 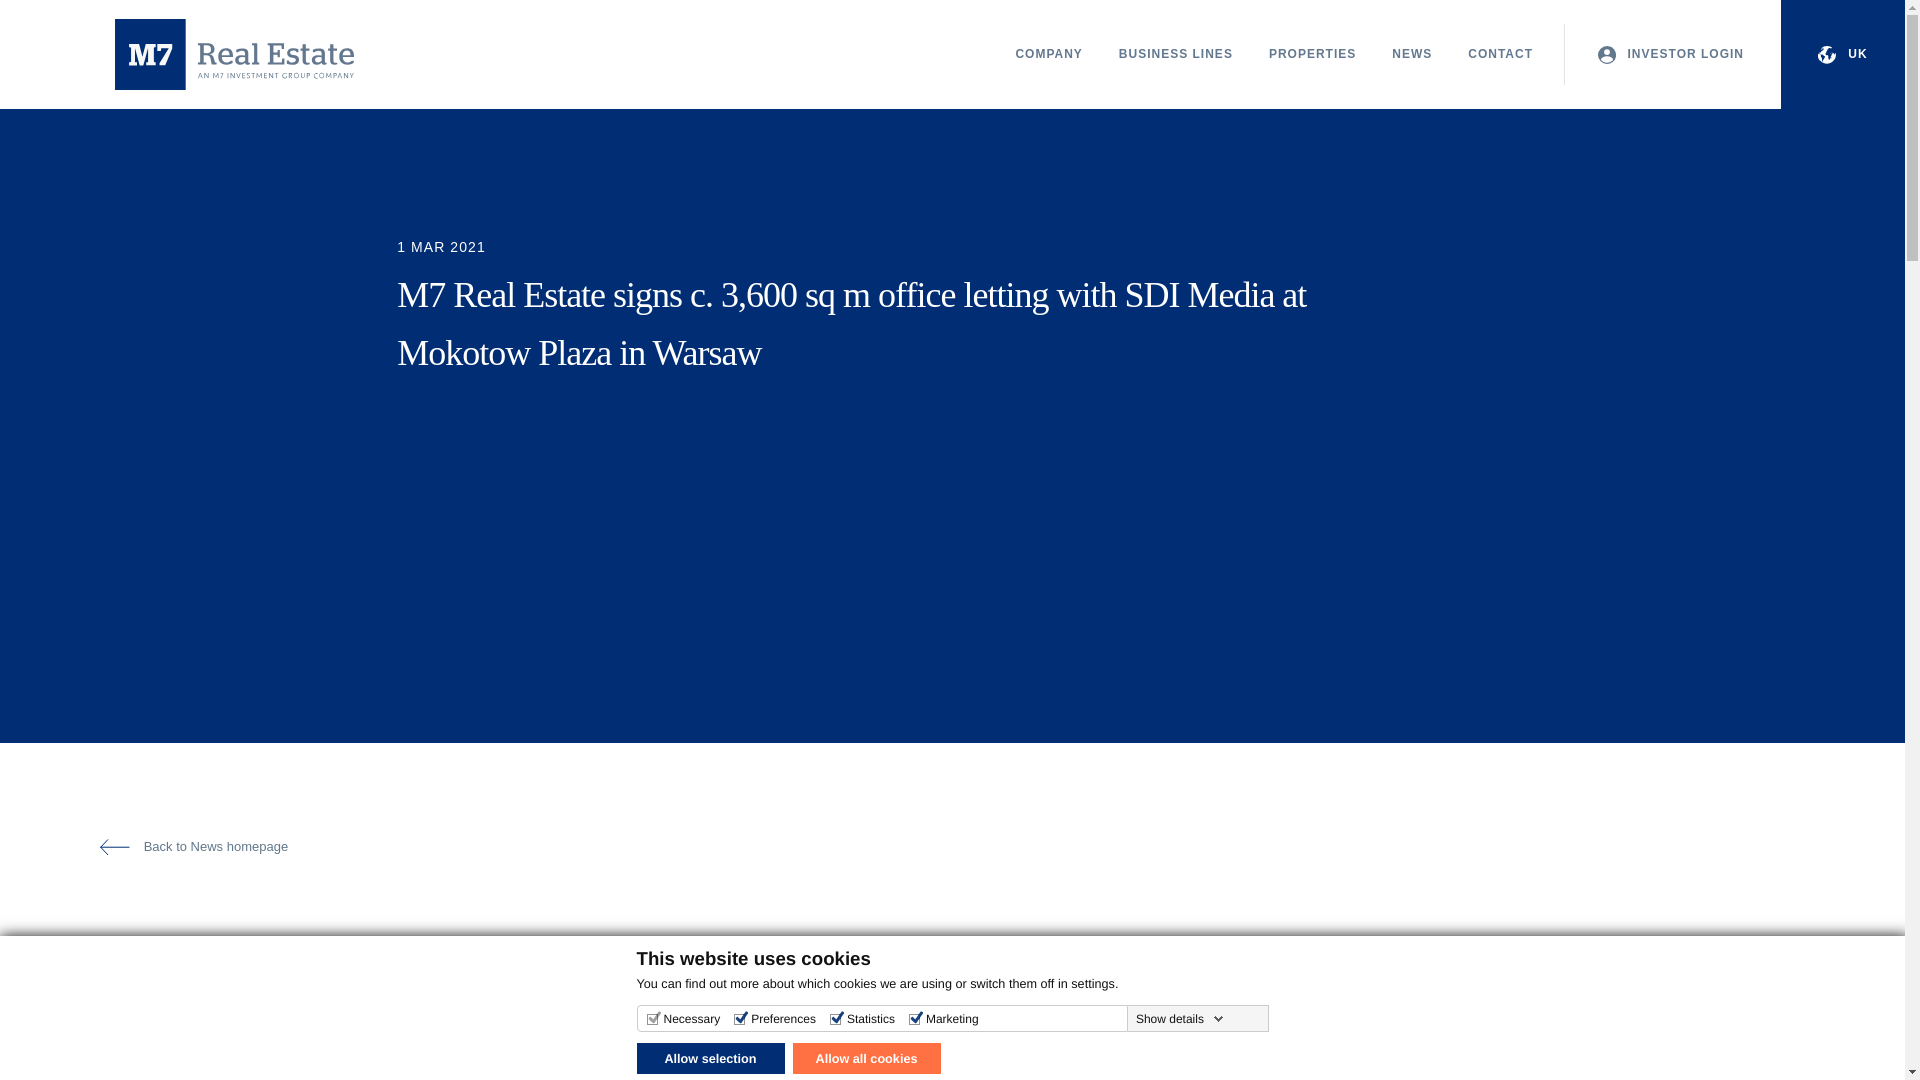 I want to click on Show details, so click(x=1180, y=1018).